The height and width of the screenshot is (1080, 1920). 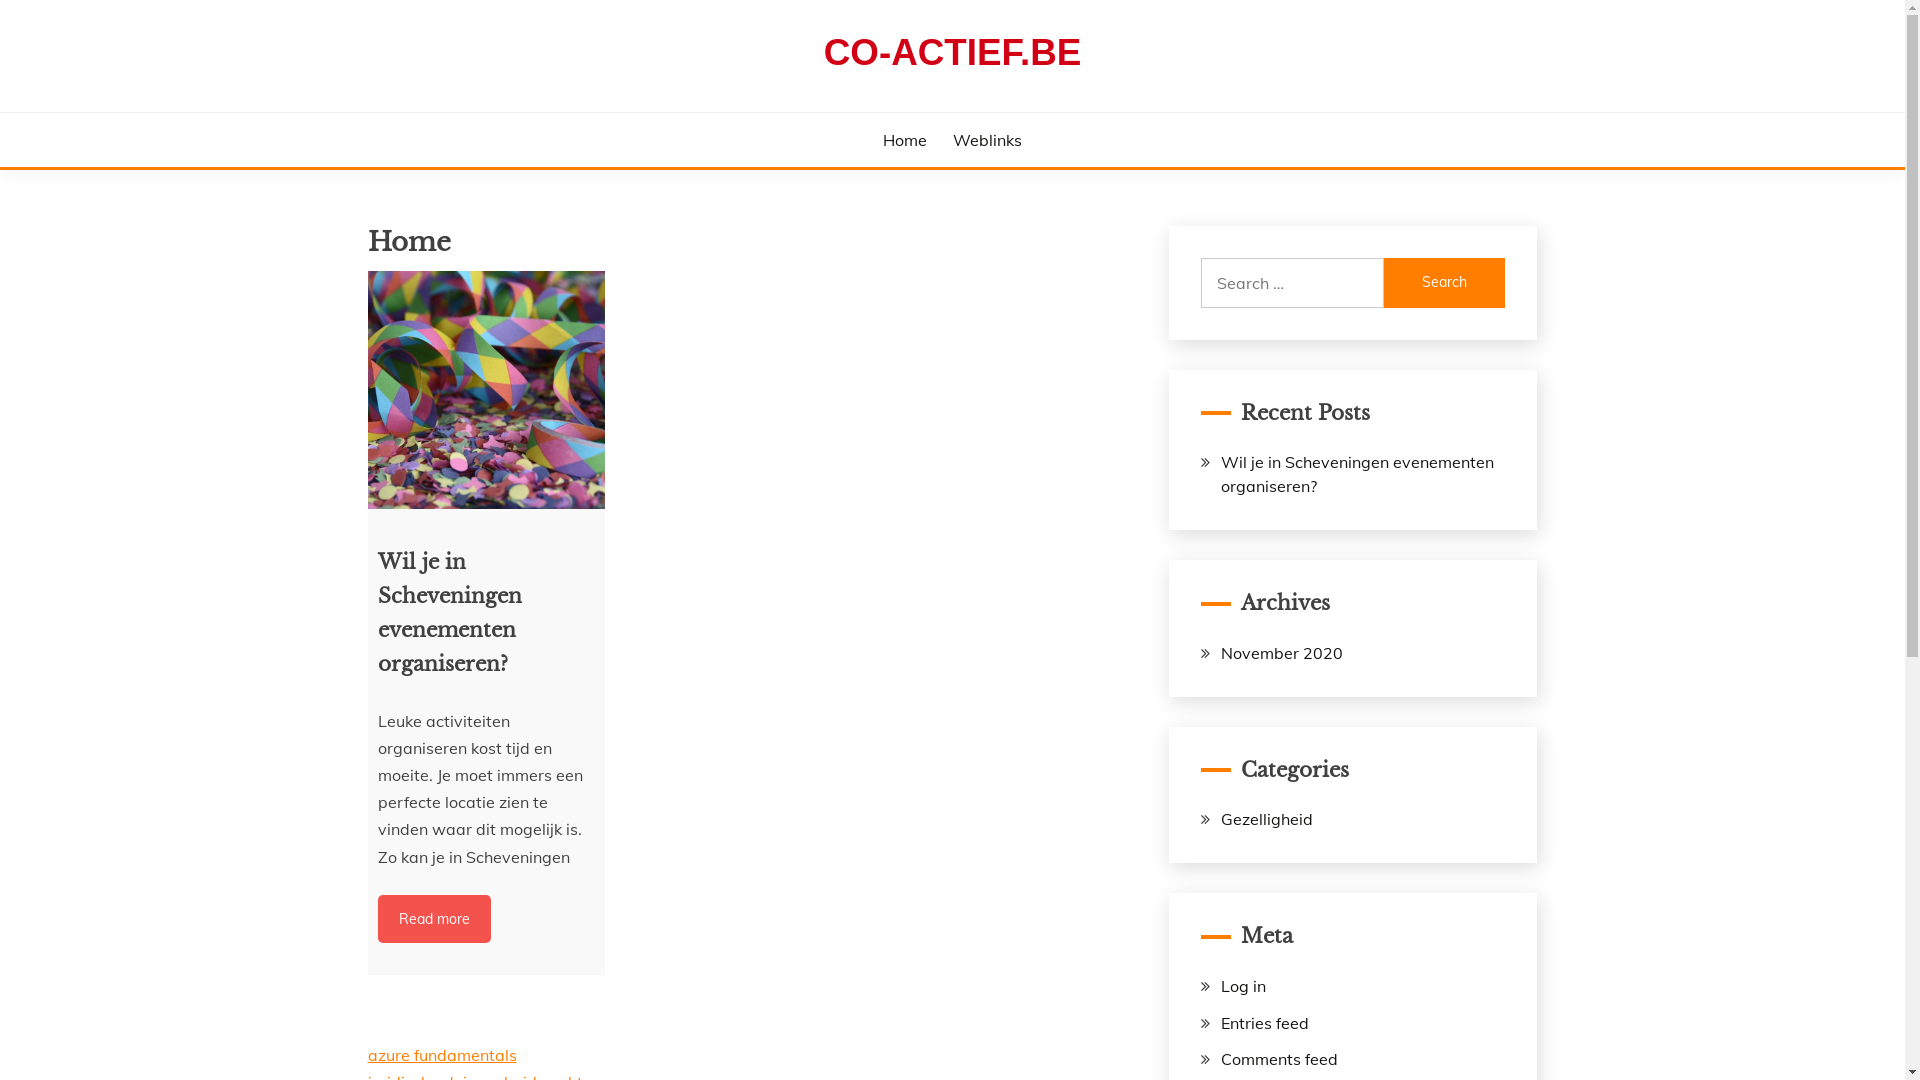 What do you see at coordinates (1280, 1059) in the screenshot?
I see `Comments feed` at bounding box center [1280, 1059].